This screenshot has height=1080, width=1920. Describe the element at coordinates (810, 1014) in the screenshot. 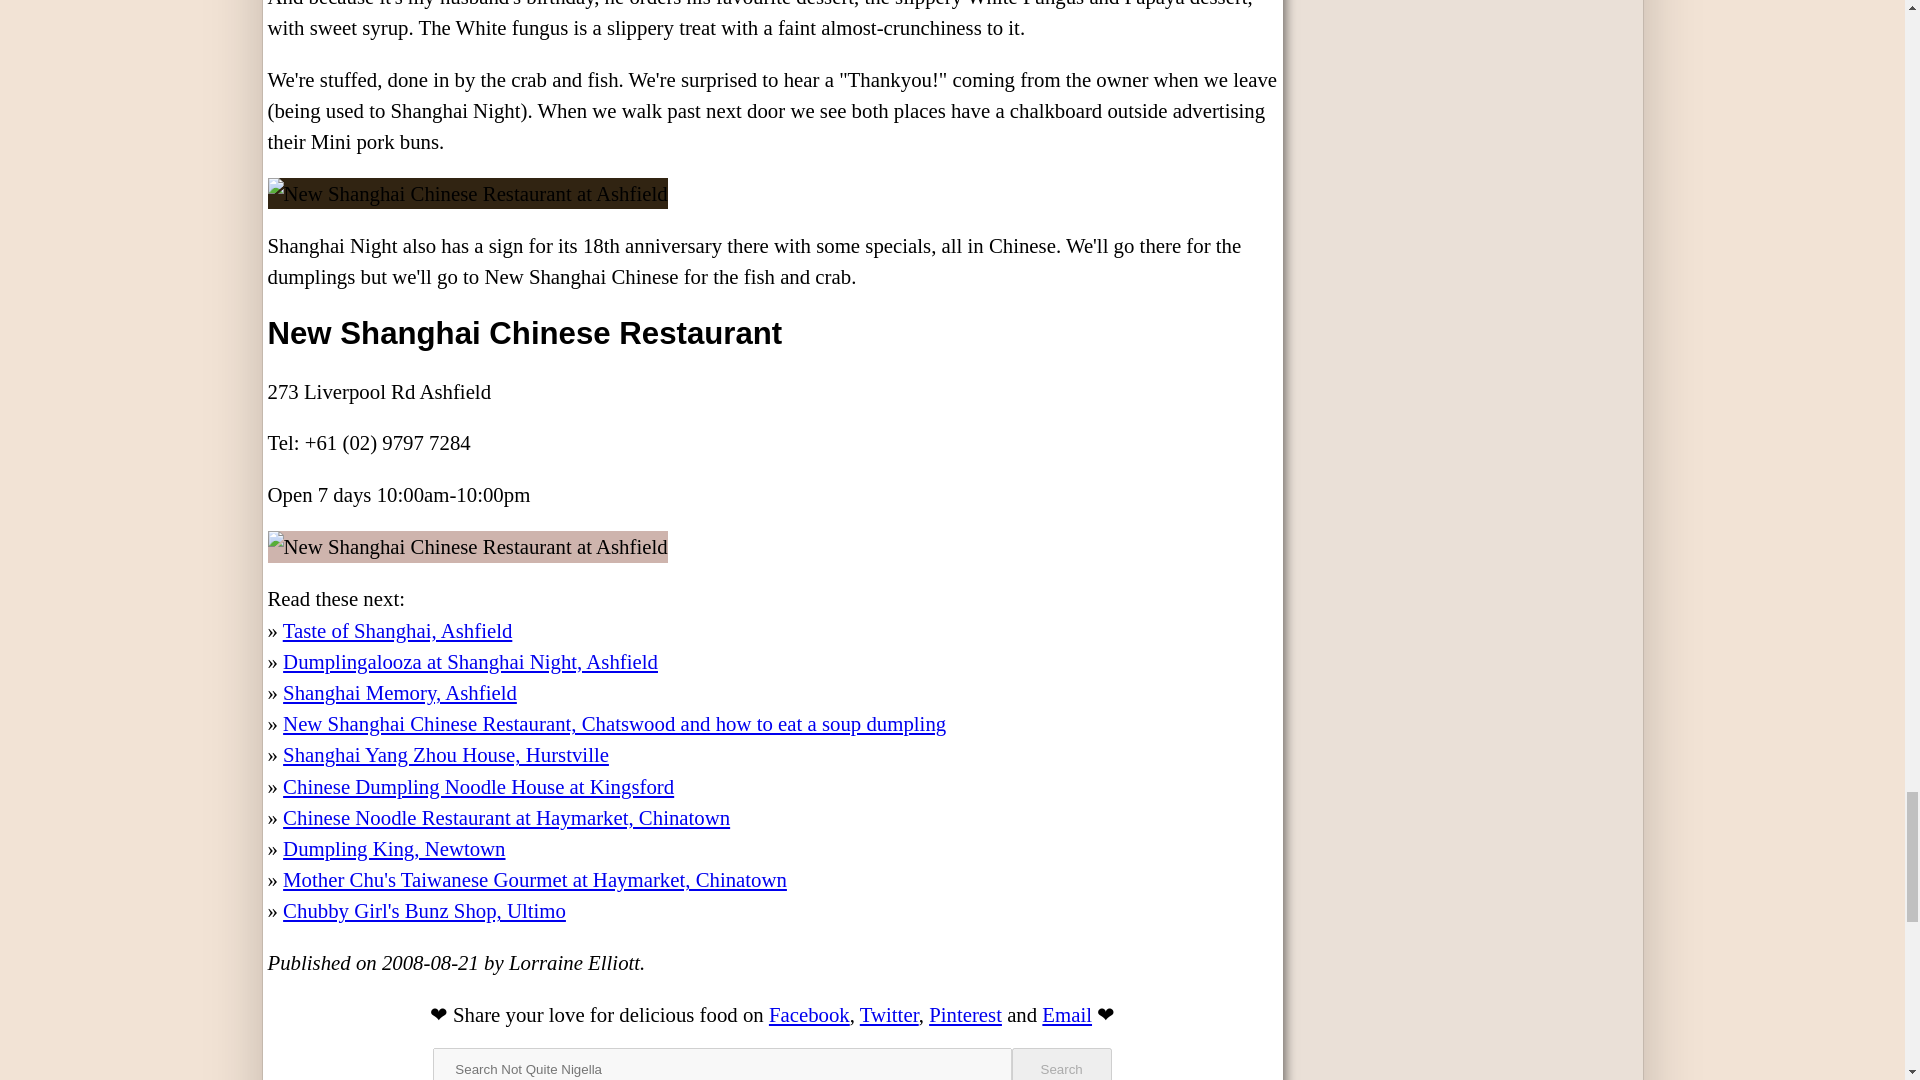

I see `Facebook` at that location.